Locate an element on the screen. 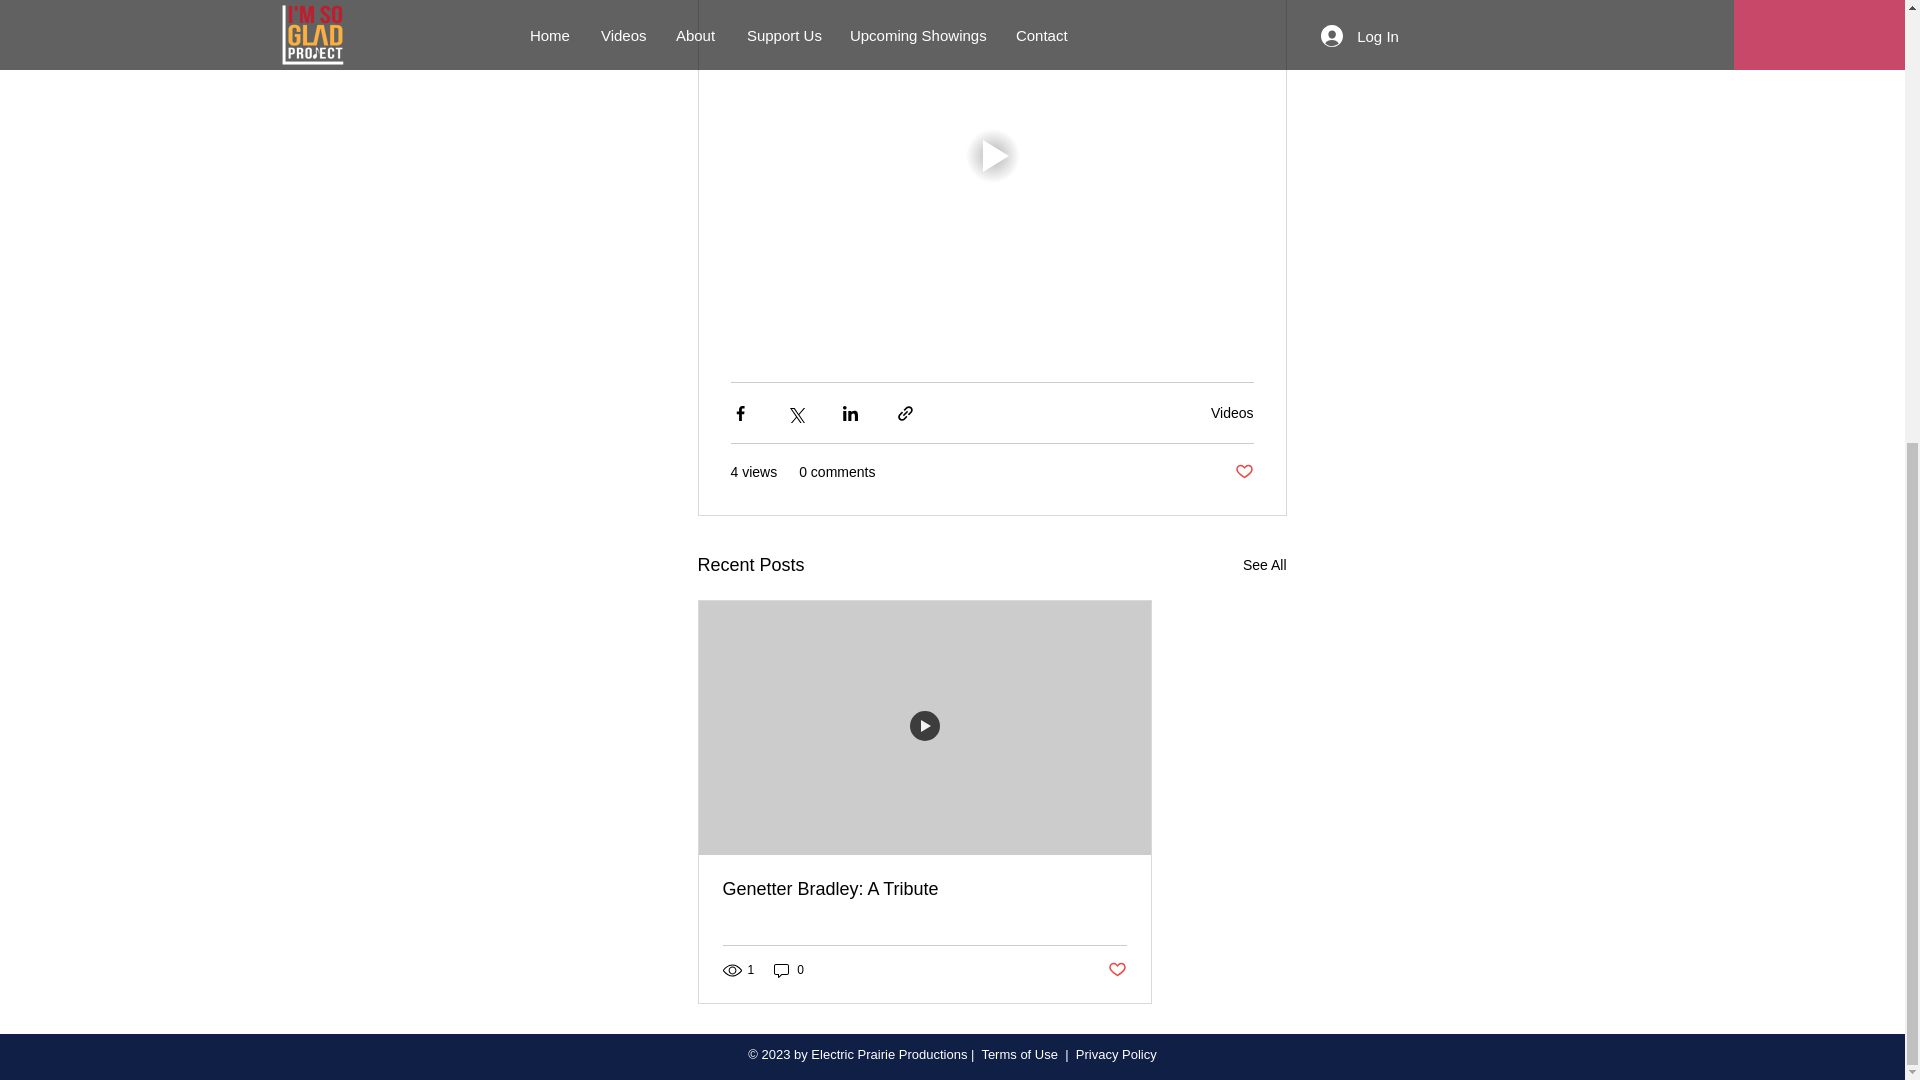 The width and height of the screenshot is (1920, 1080). Genetter Bradley: A Tribute is located at coordinates (923, 889).